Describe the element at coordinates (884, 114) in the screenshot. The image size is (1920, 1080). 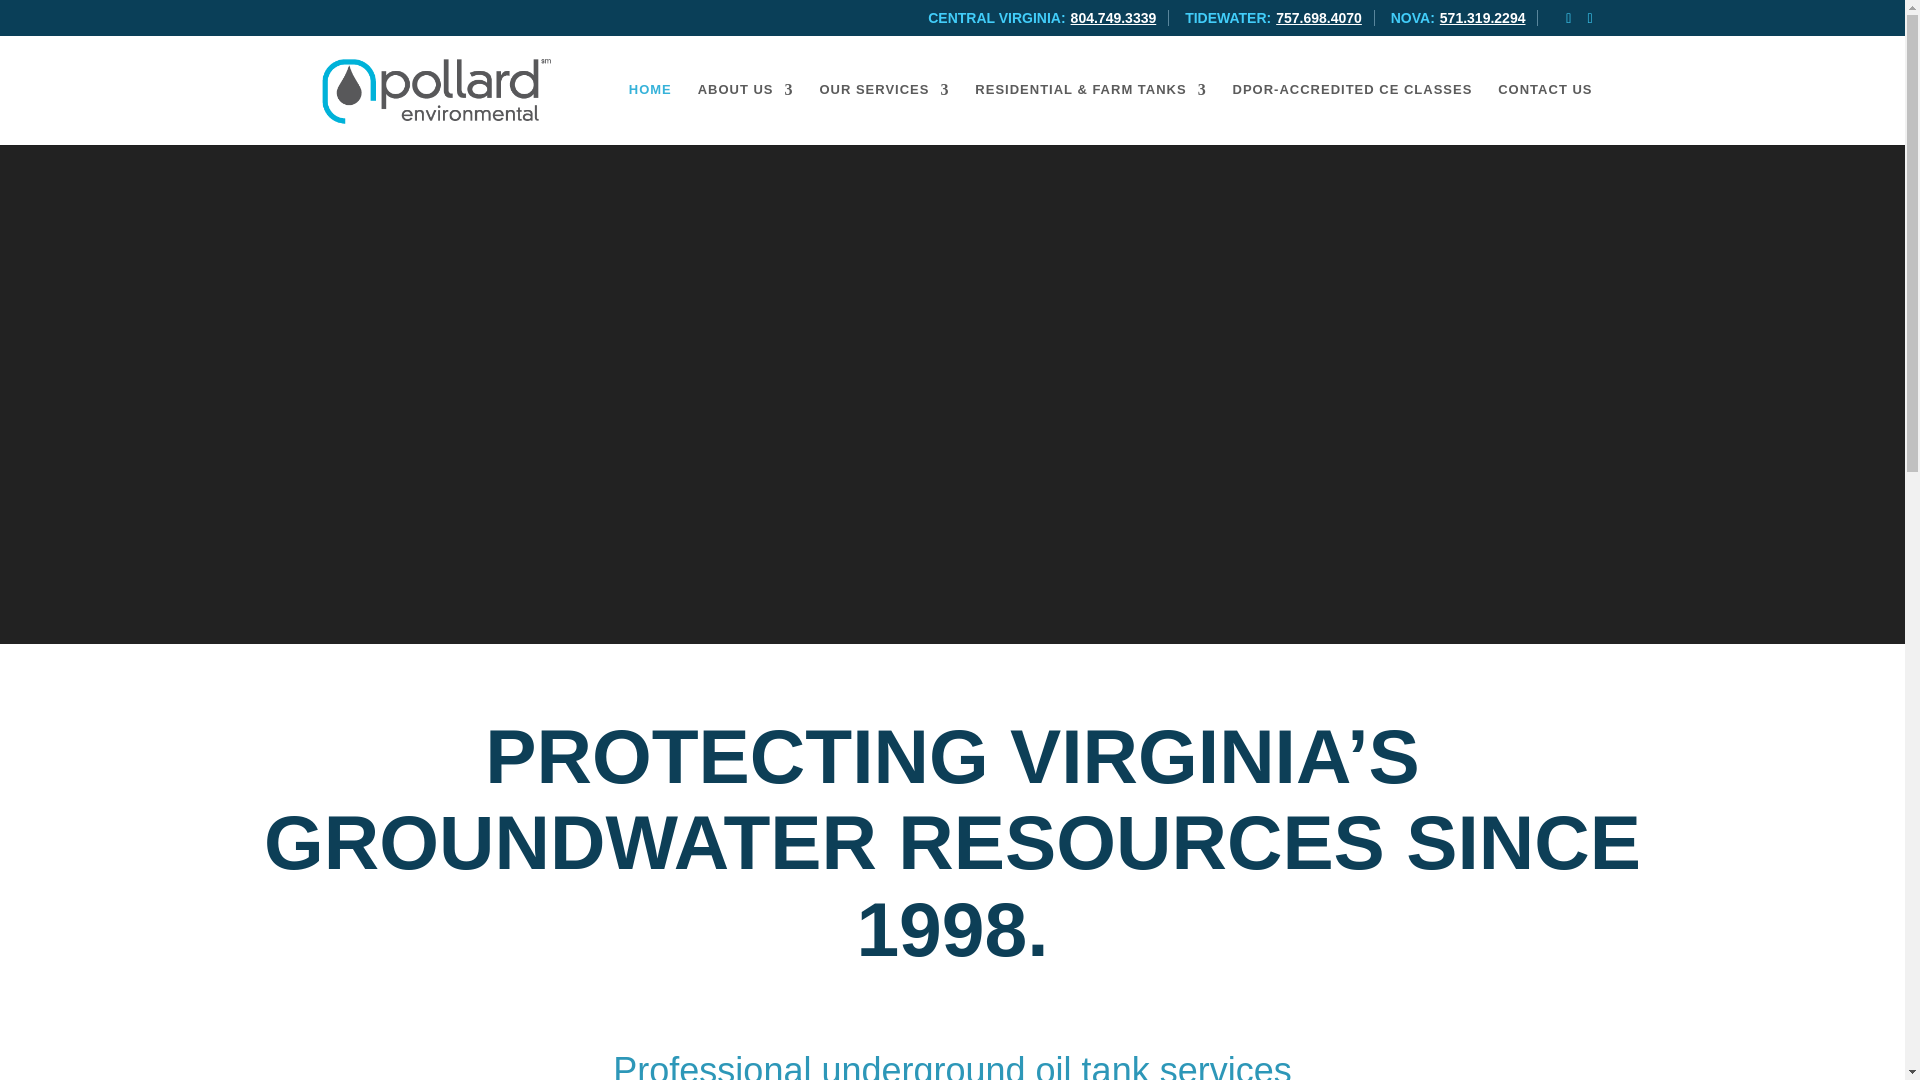
I see `OUR SERVICES` at that location.